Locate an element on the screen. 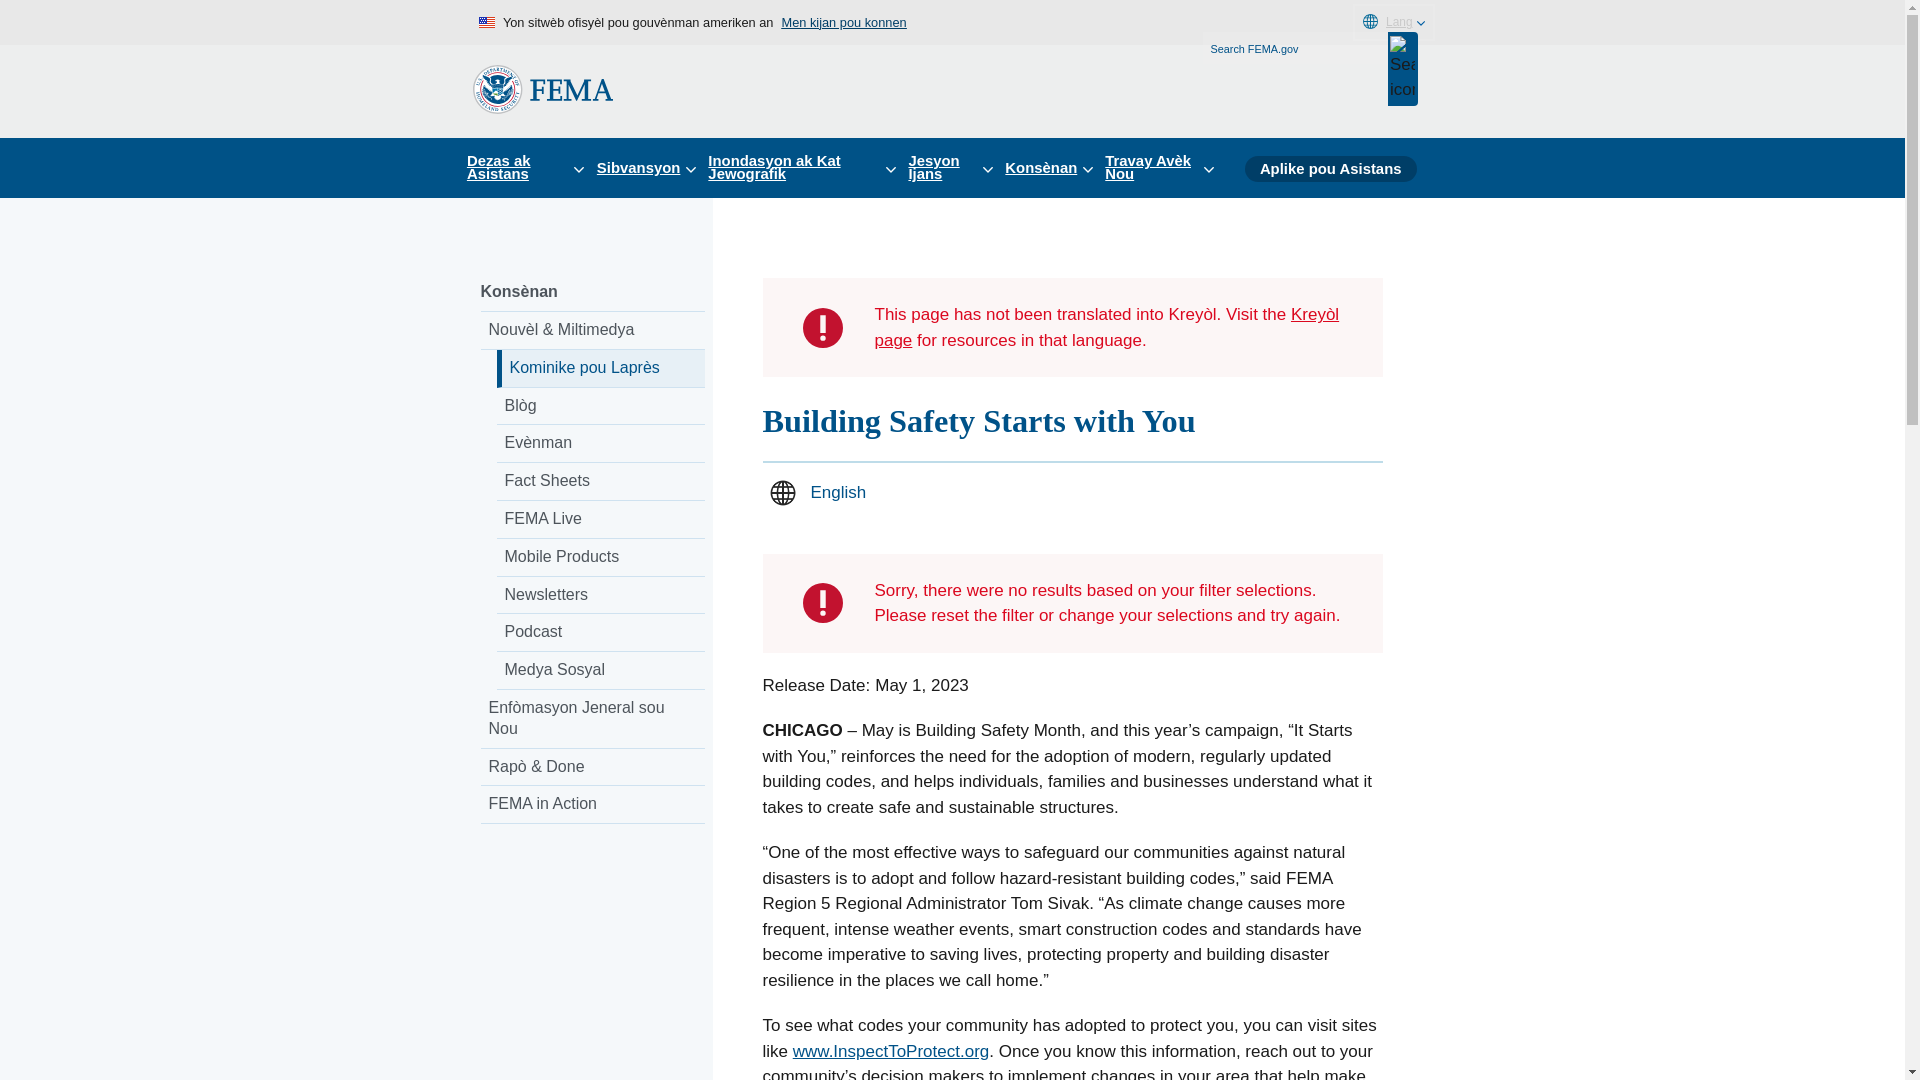  FEMA logo is located at coordinates (542, 89).